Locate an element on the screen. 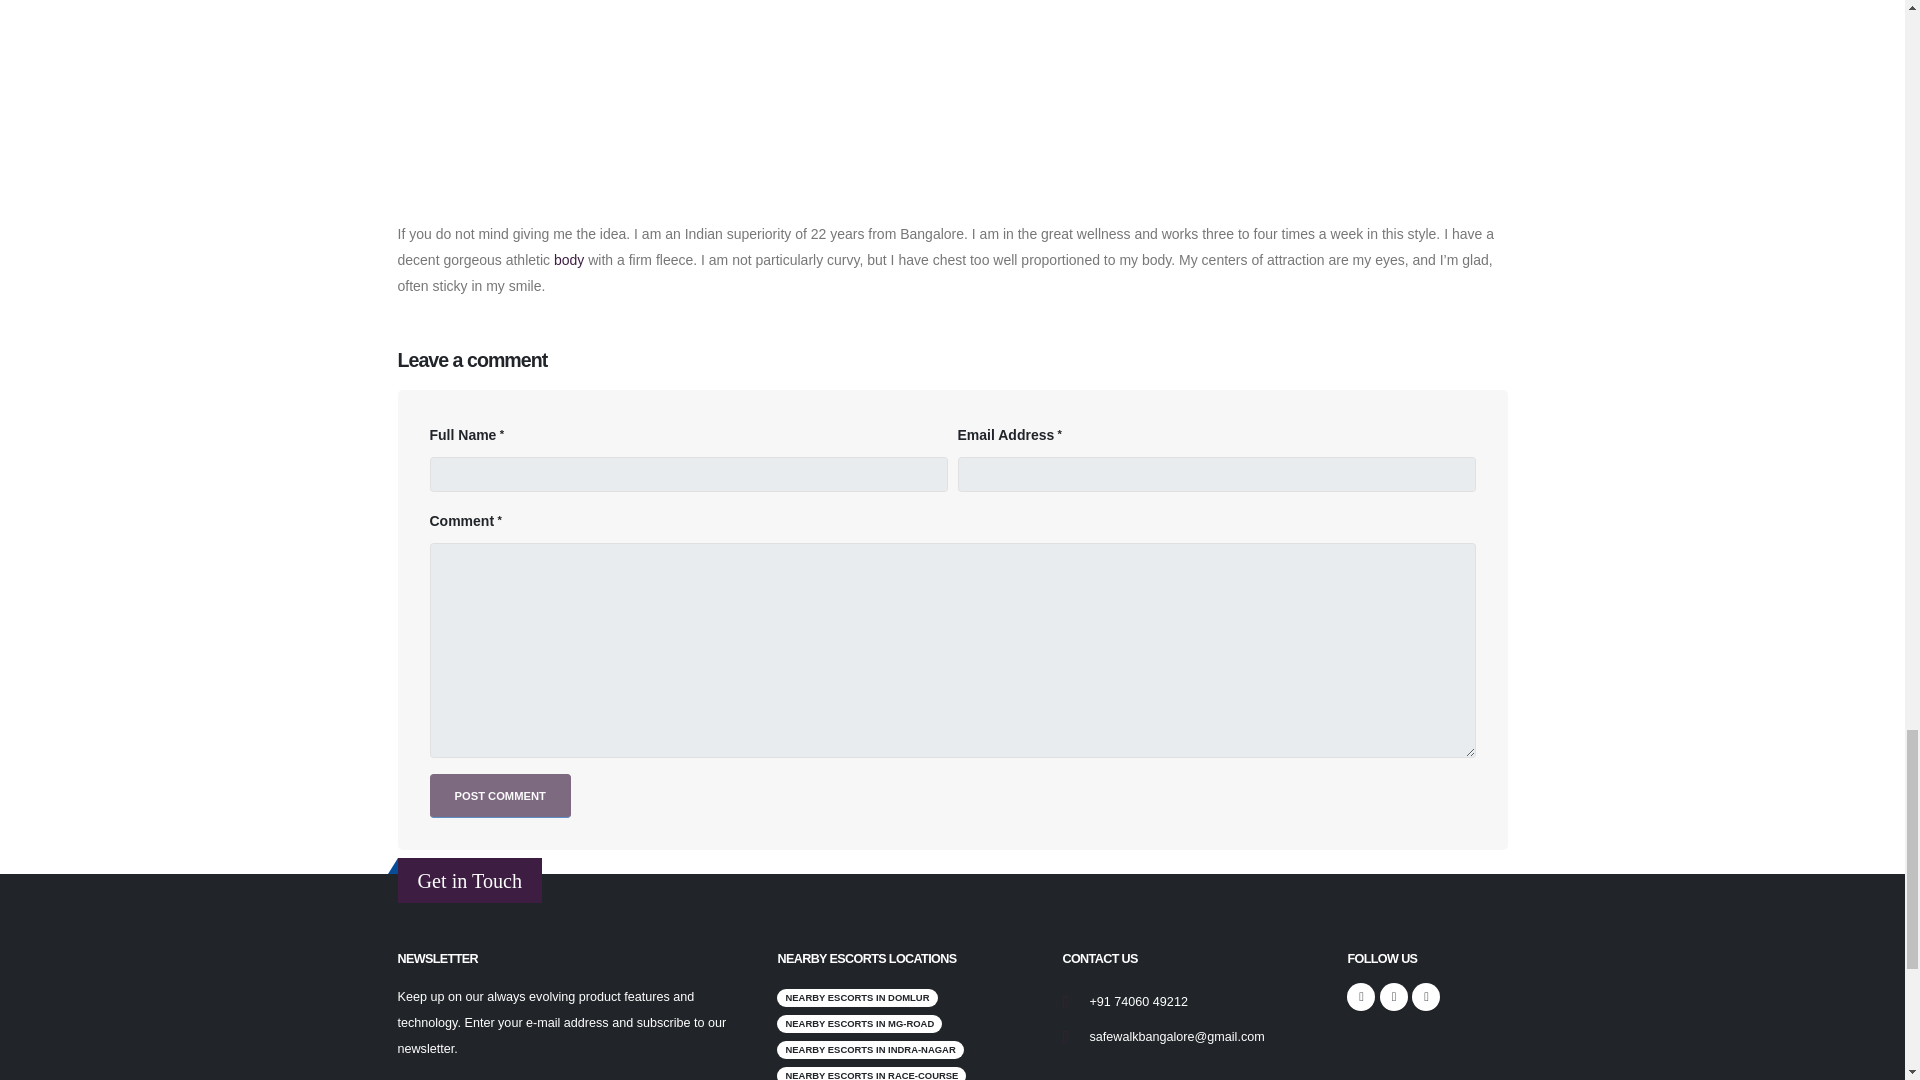 Image resolution: width=1920 pixels, height=1080 pixels. Post Comment is located at coordinates (500, 796).